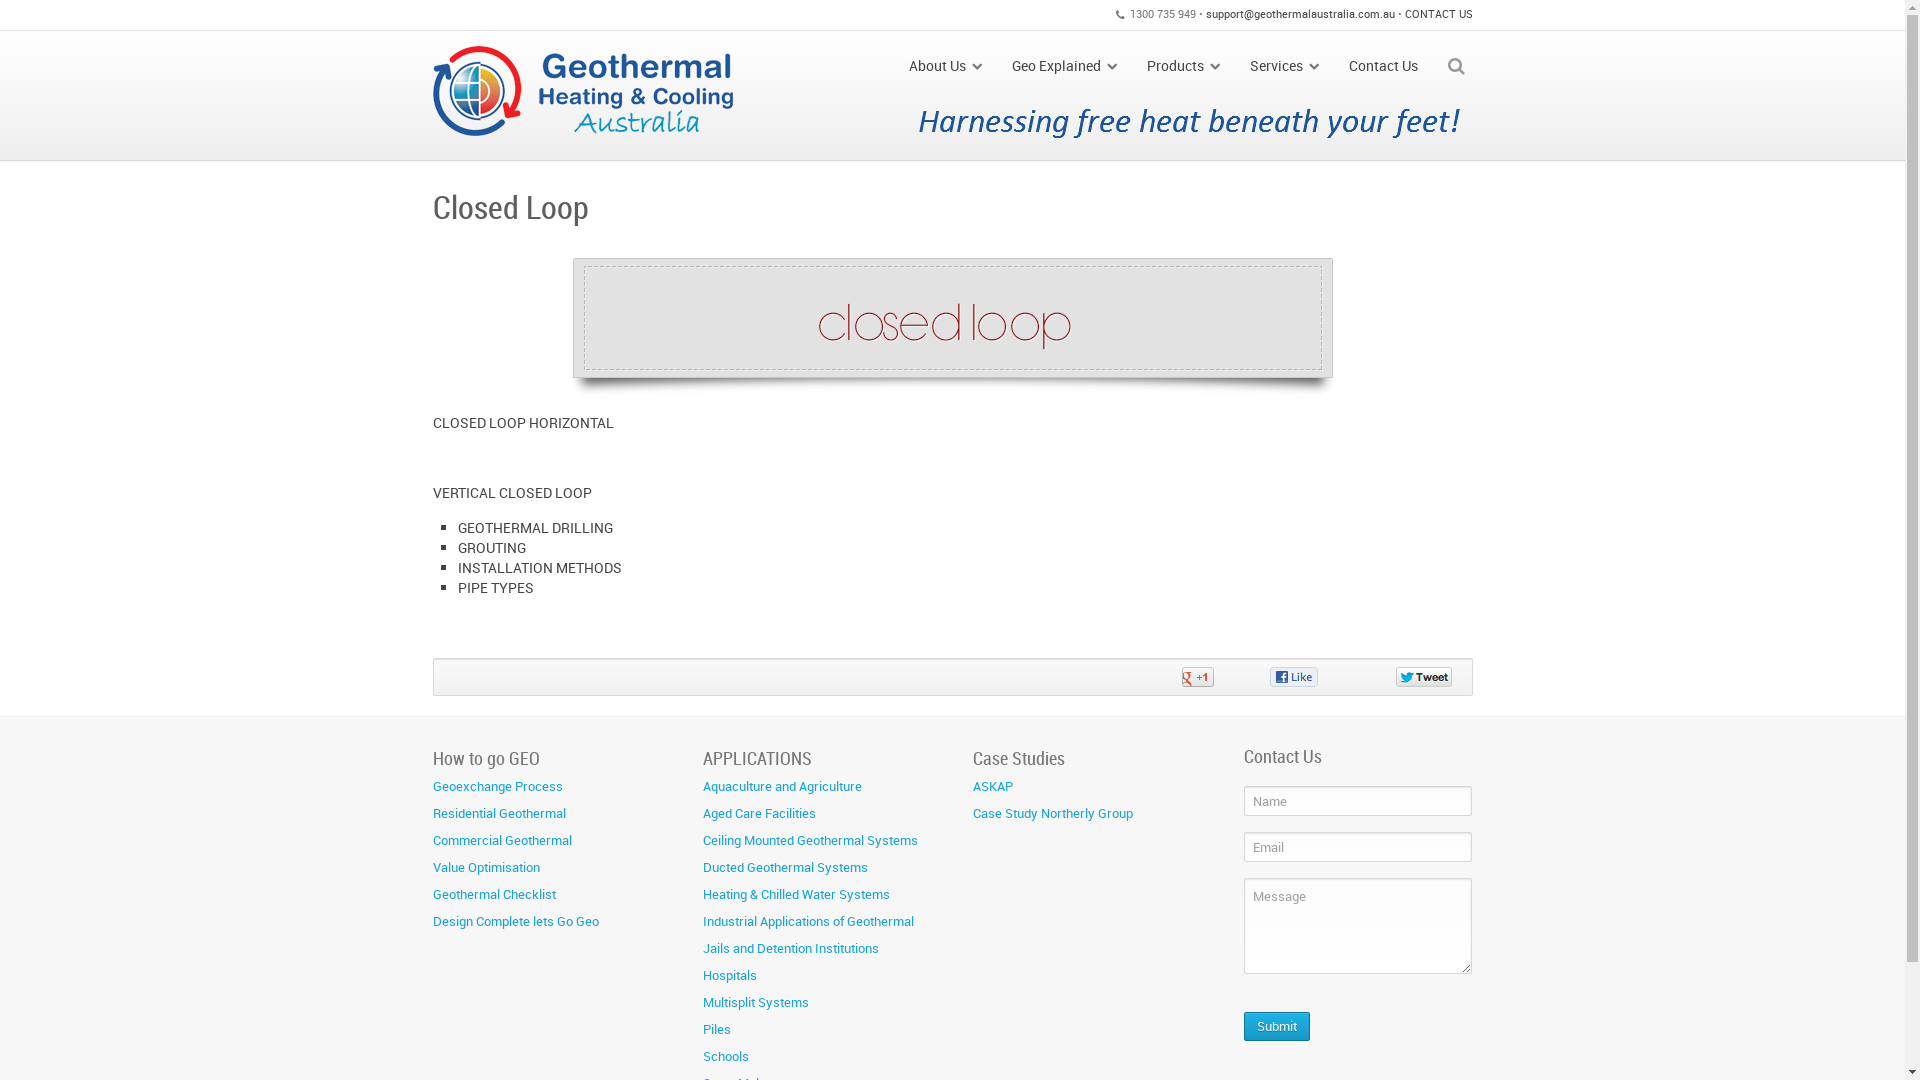  What do you see at coordinates (730, 975) in the screenshot?
I see `Hospitals` at bounding box center [730, 975].